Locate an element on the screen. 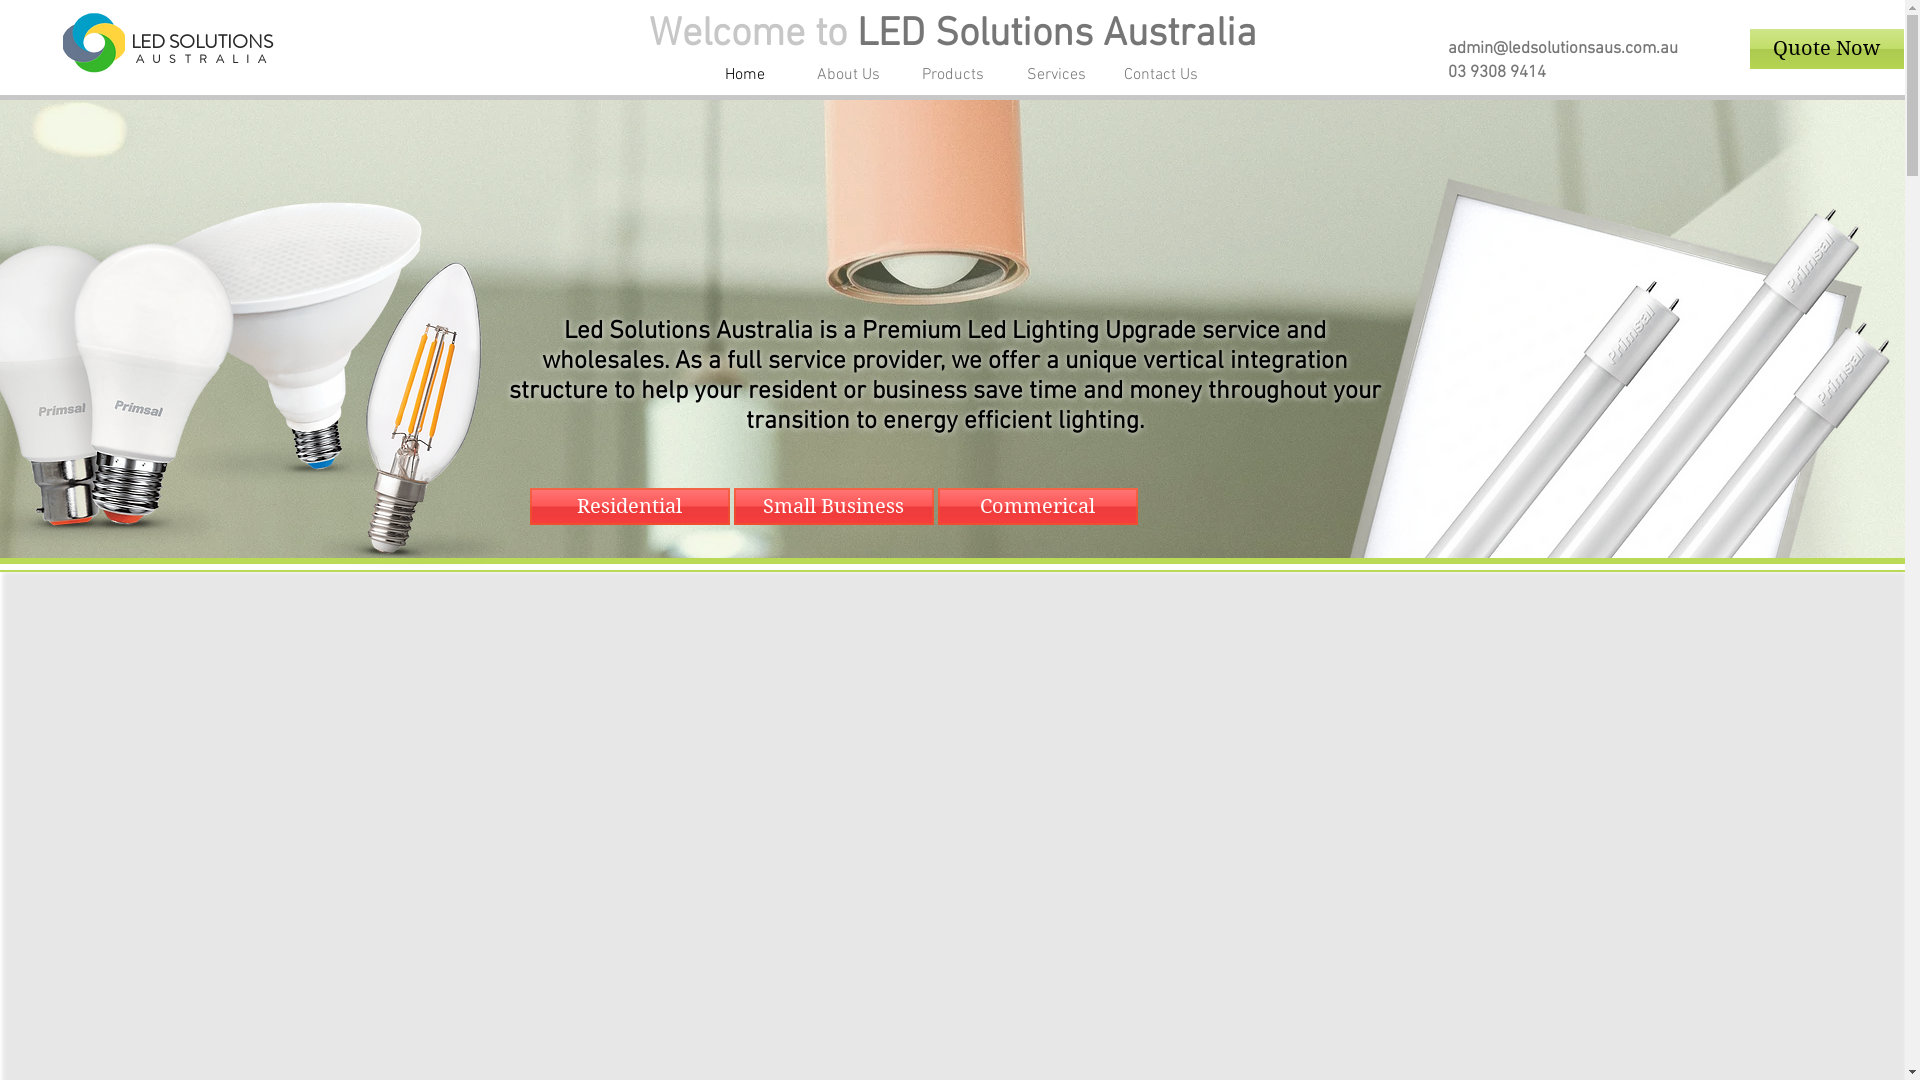 This screenshot has width=1920, height=1080. Small Business is located at coordinates (834, 506).